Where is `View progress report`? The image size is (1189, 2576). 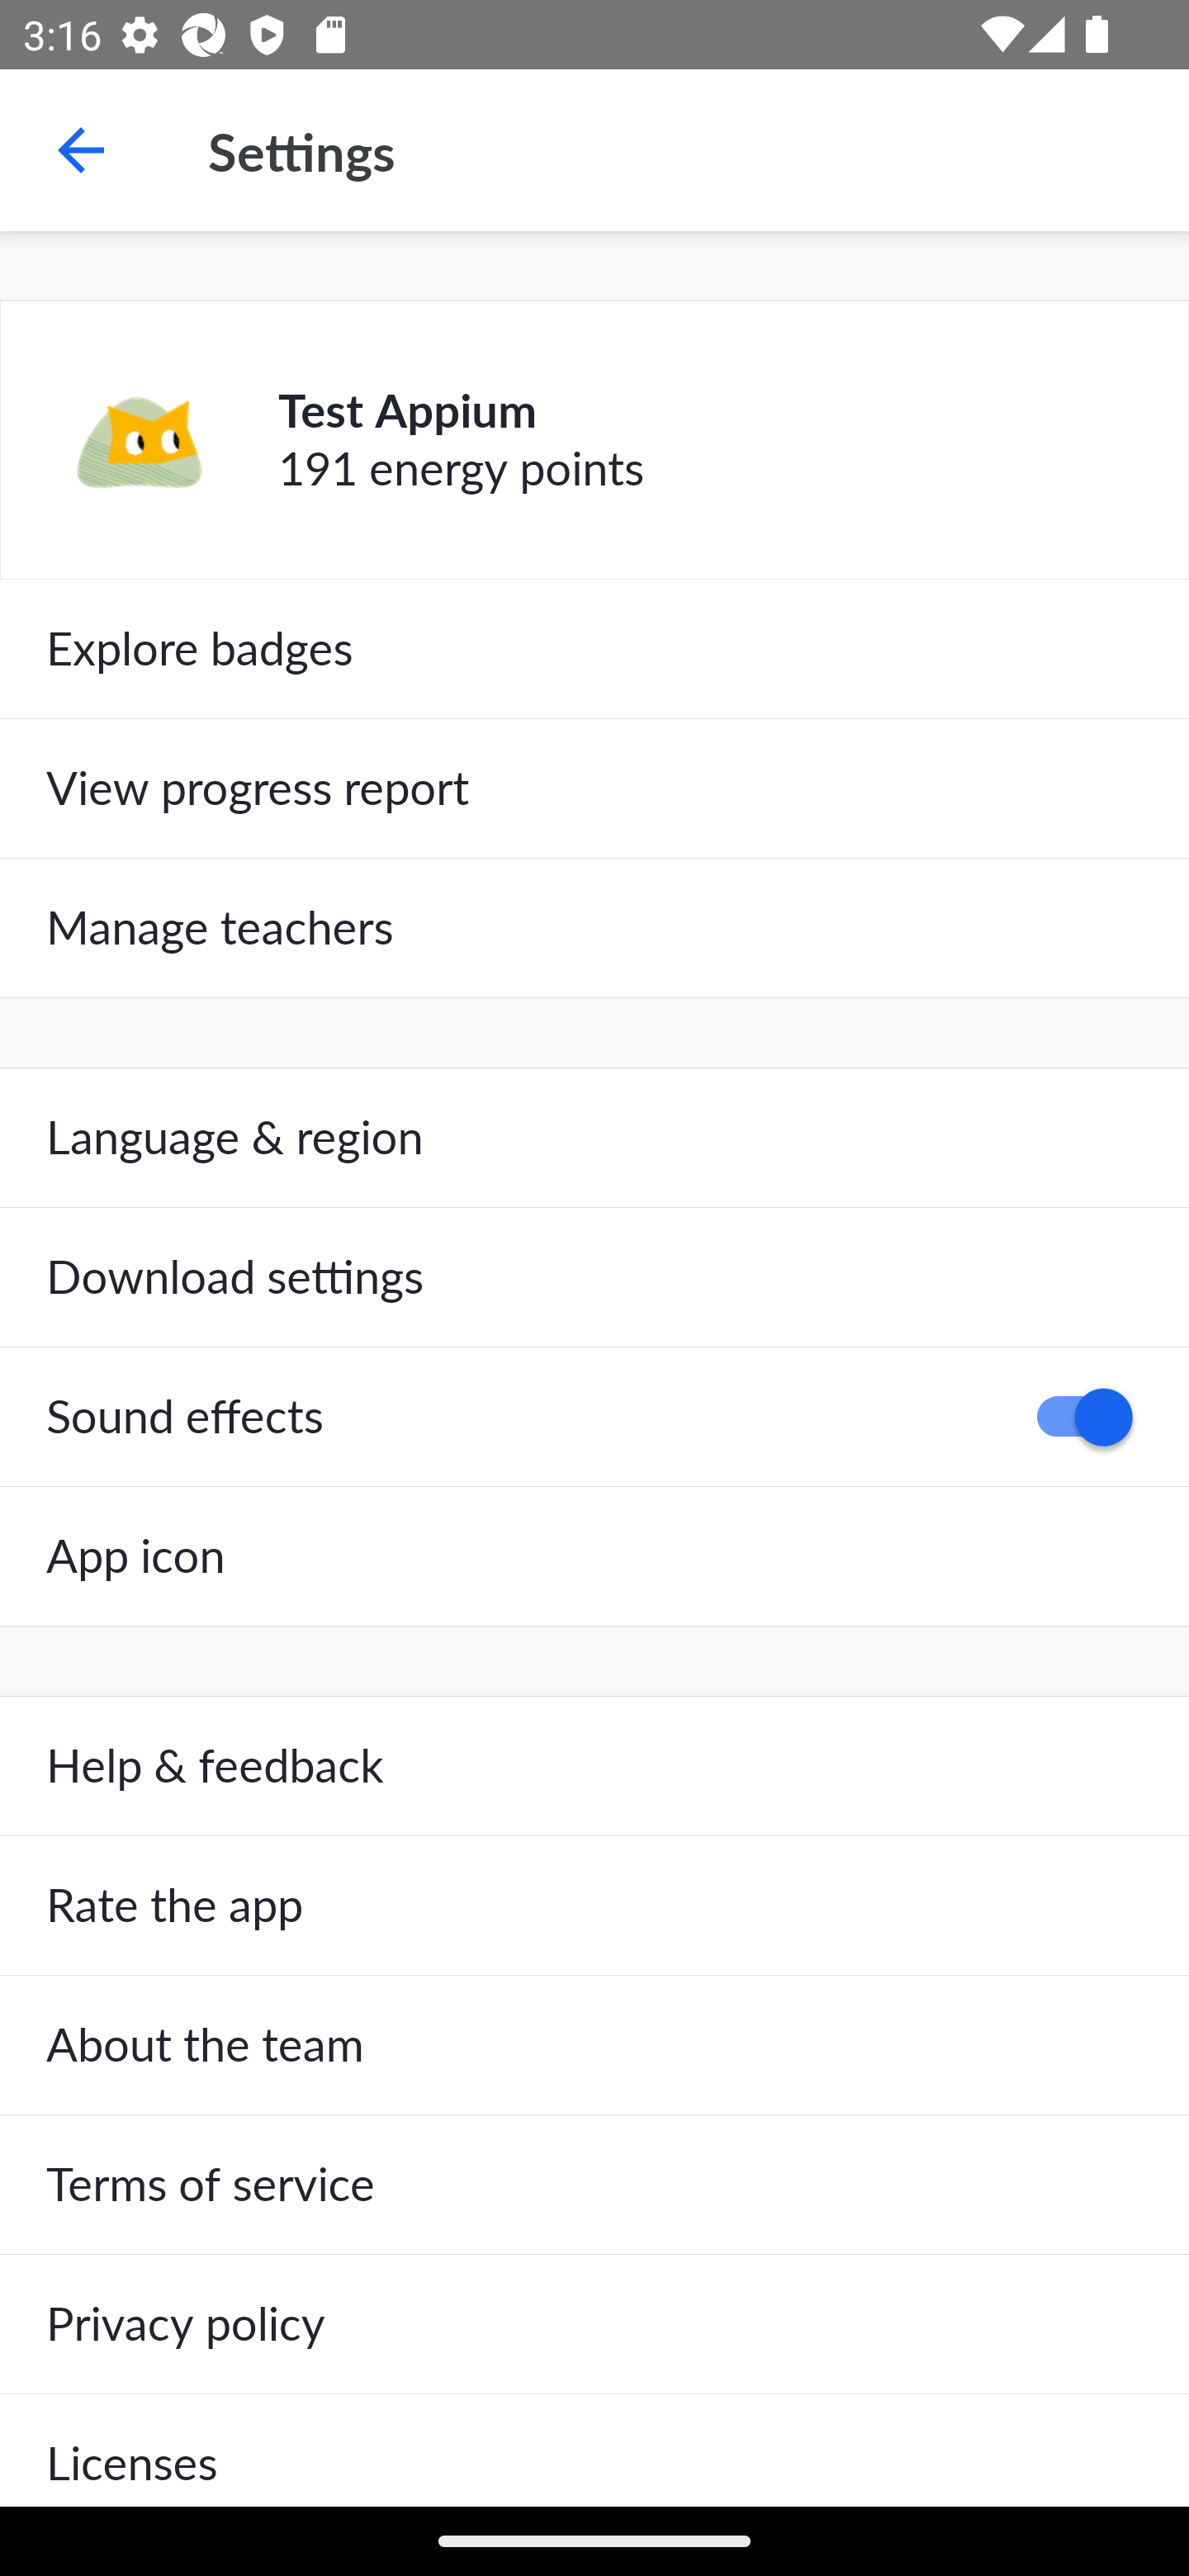 View progress report is located at coordinates (594, 788).